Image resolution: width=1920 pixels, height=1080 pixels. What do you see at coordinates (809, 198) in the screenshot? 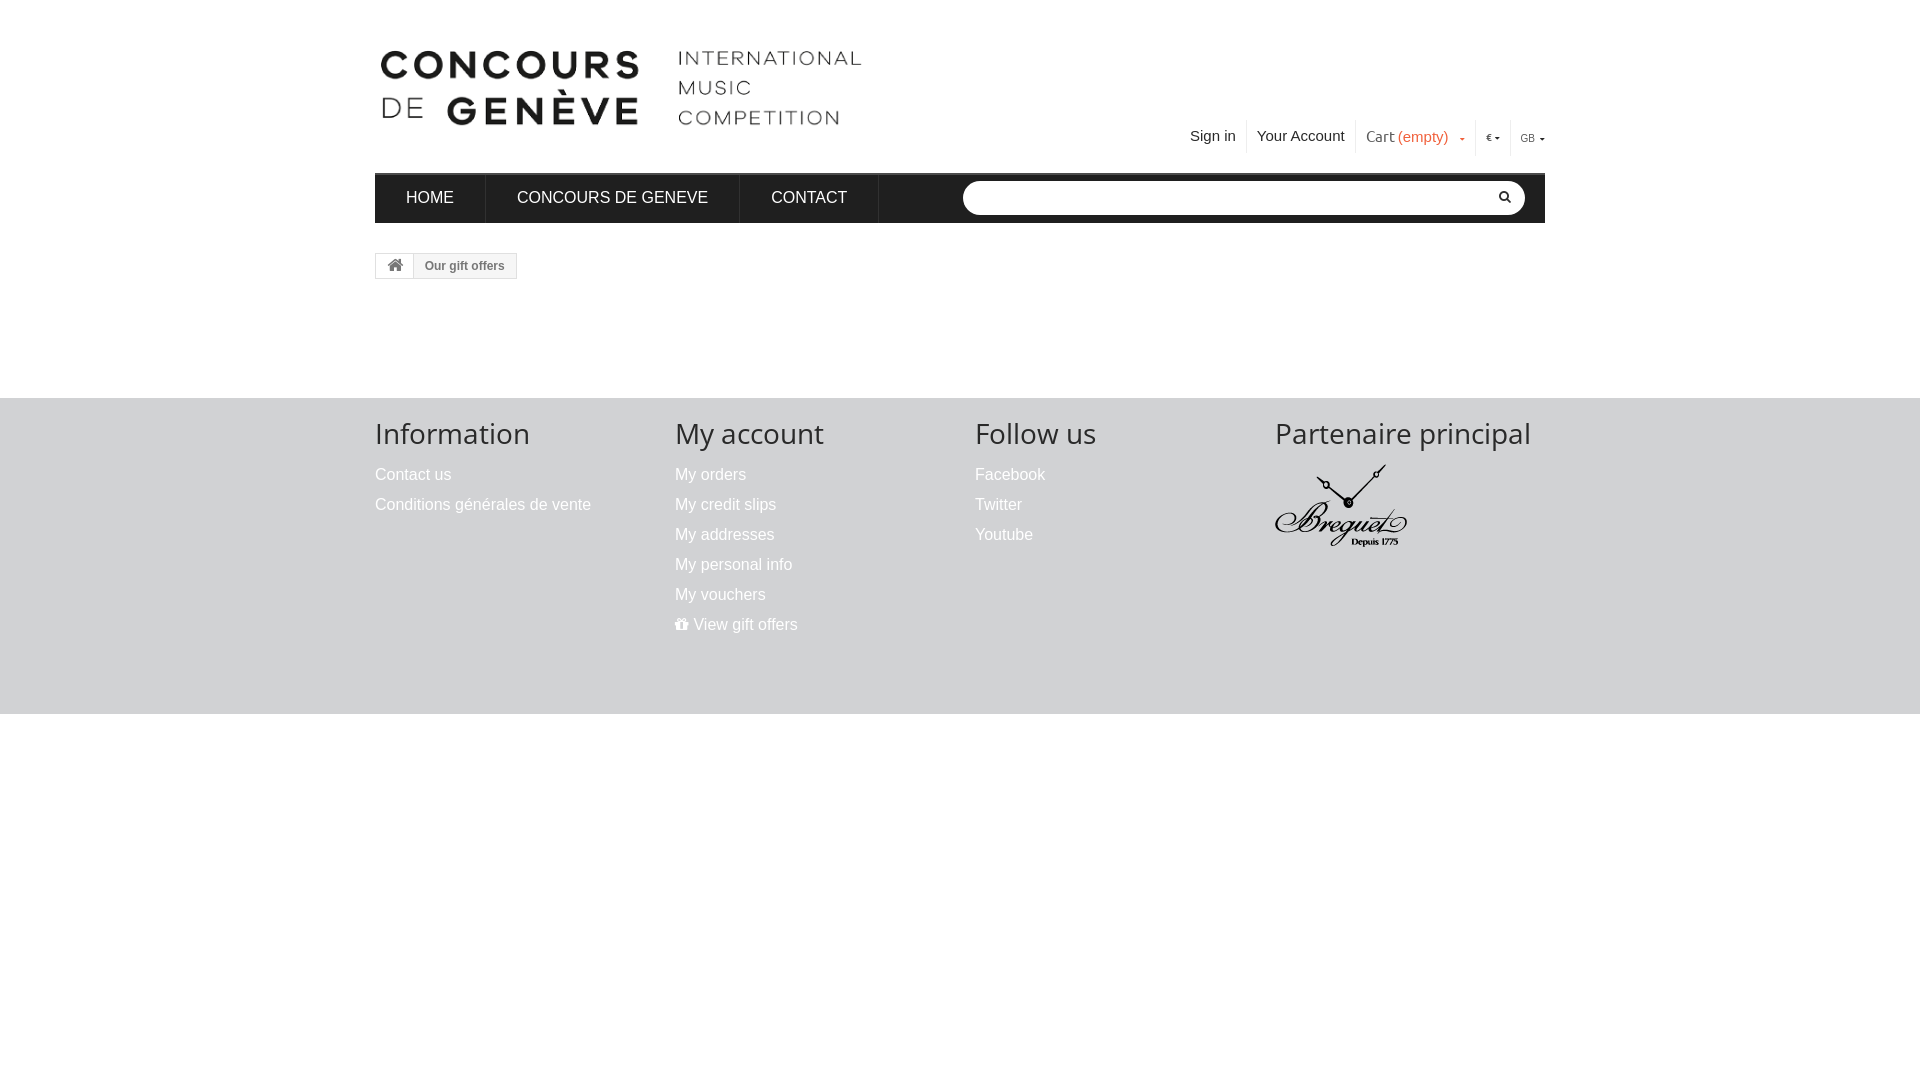
I see `CONTACT` at bounding box center [809, 198].